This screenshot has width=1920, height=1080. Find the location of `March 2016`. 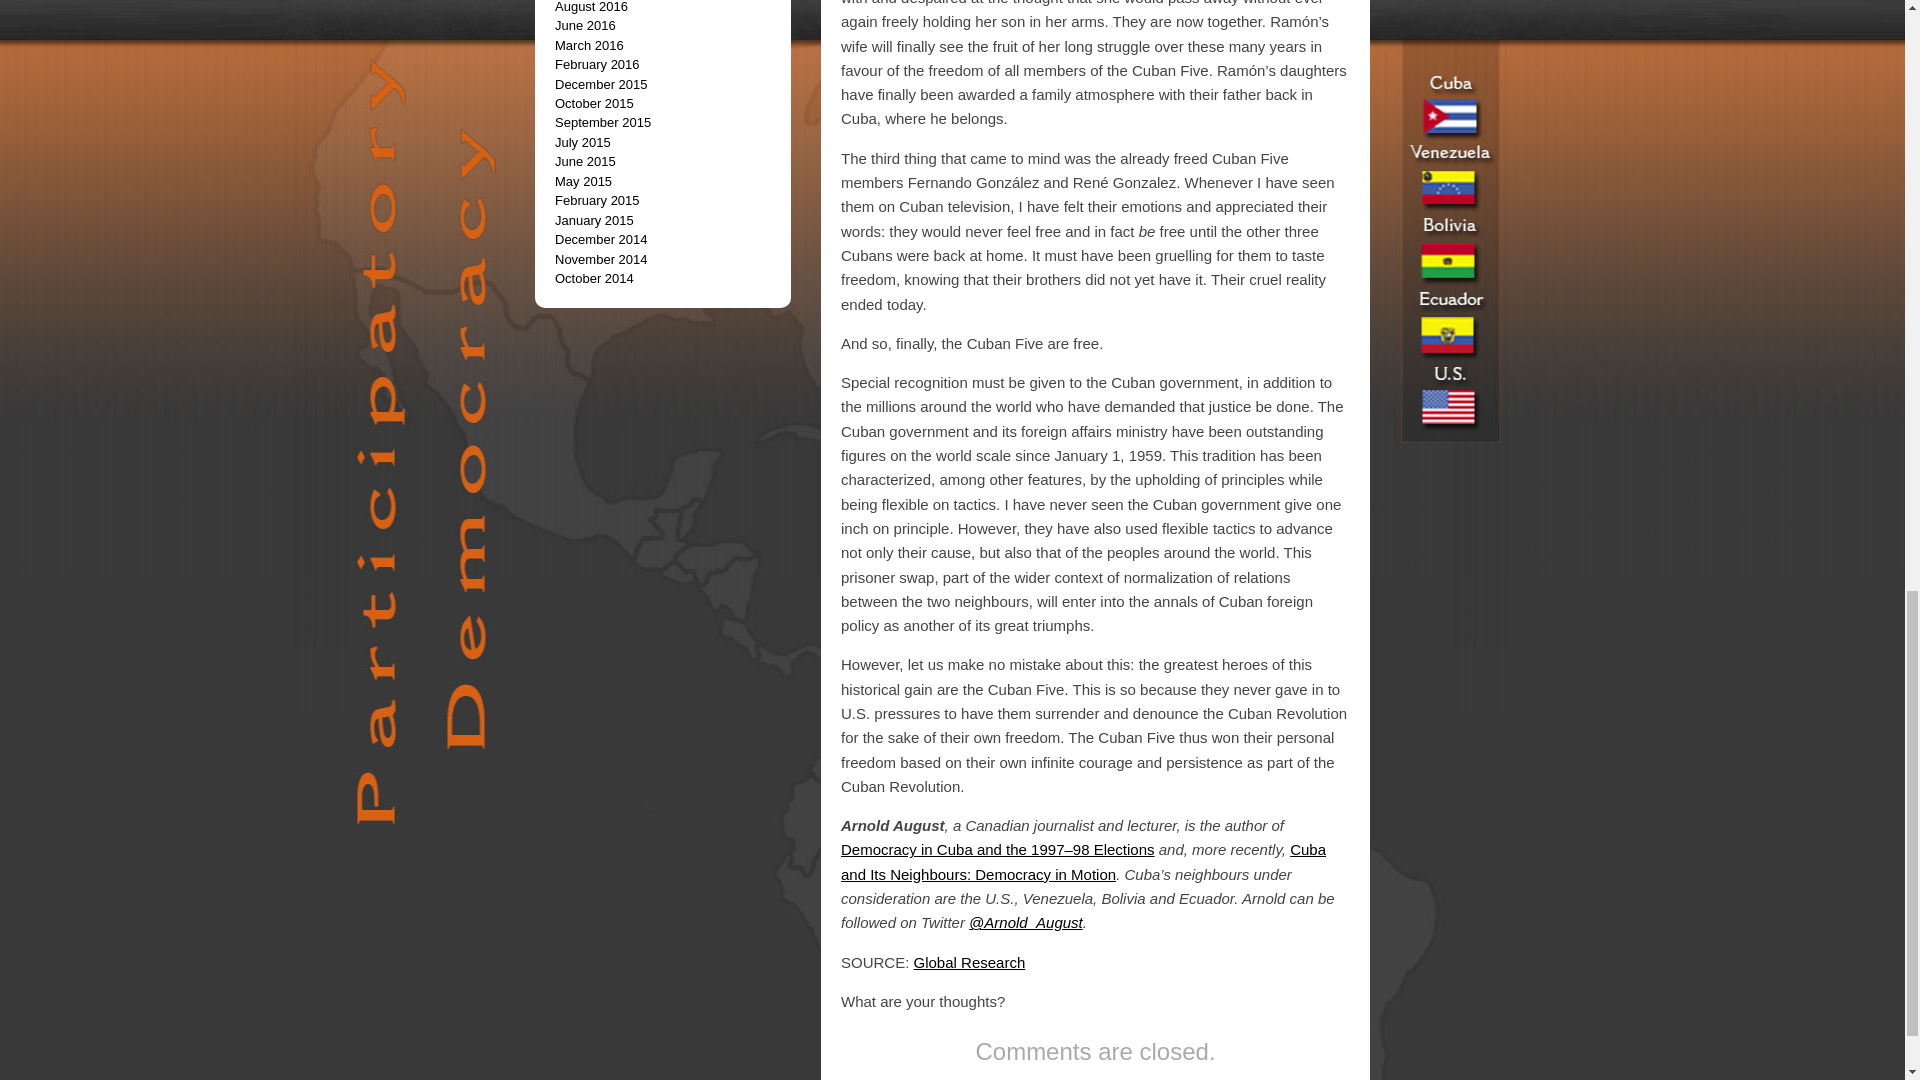

March 2016 is located at coordinates (589, 44).